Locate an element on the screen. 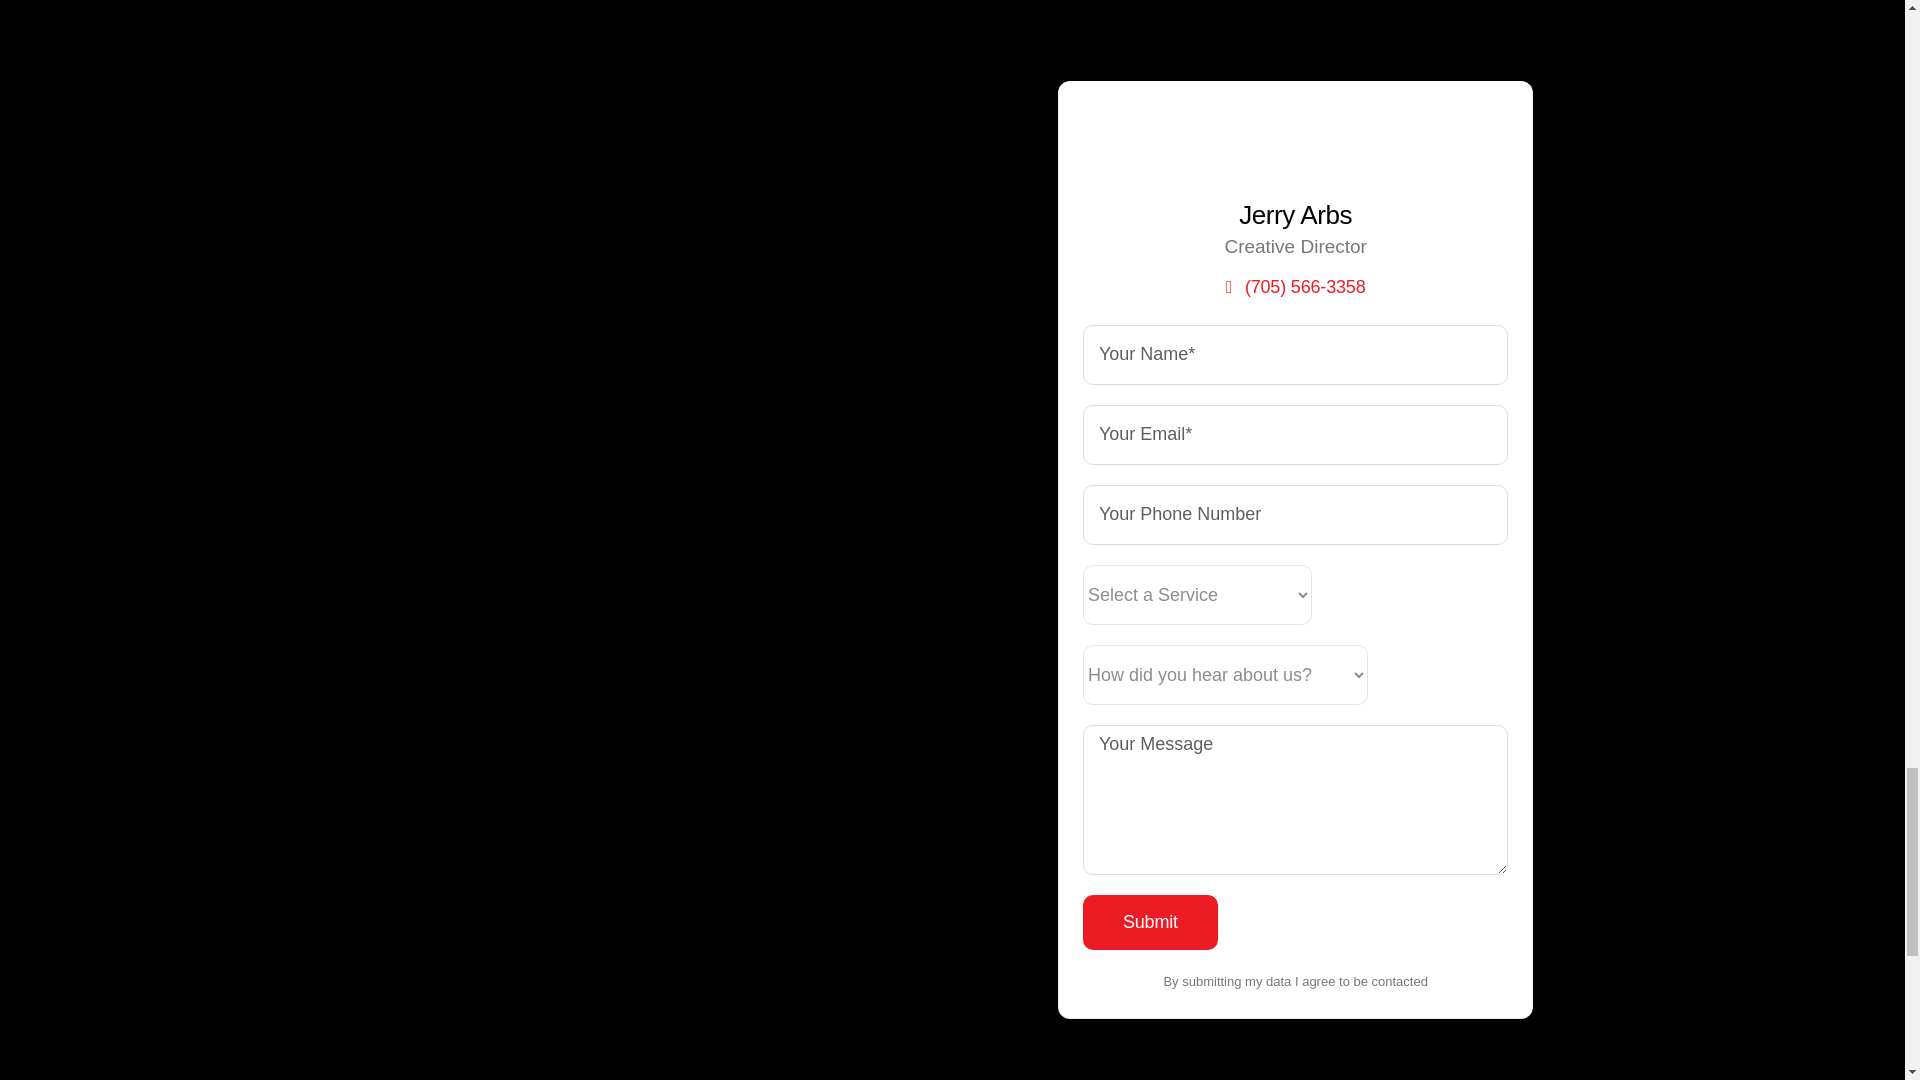 This screenshot has height=1080, width=1920. Submit is located at coordinates (1150, 922).